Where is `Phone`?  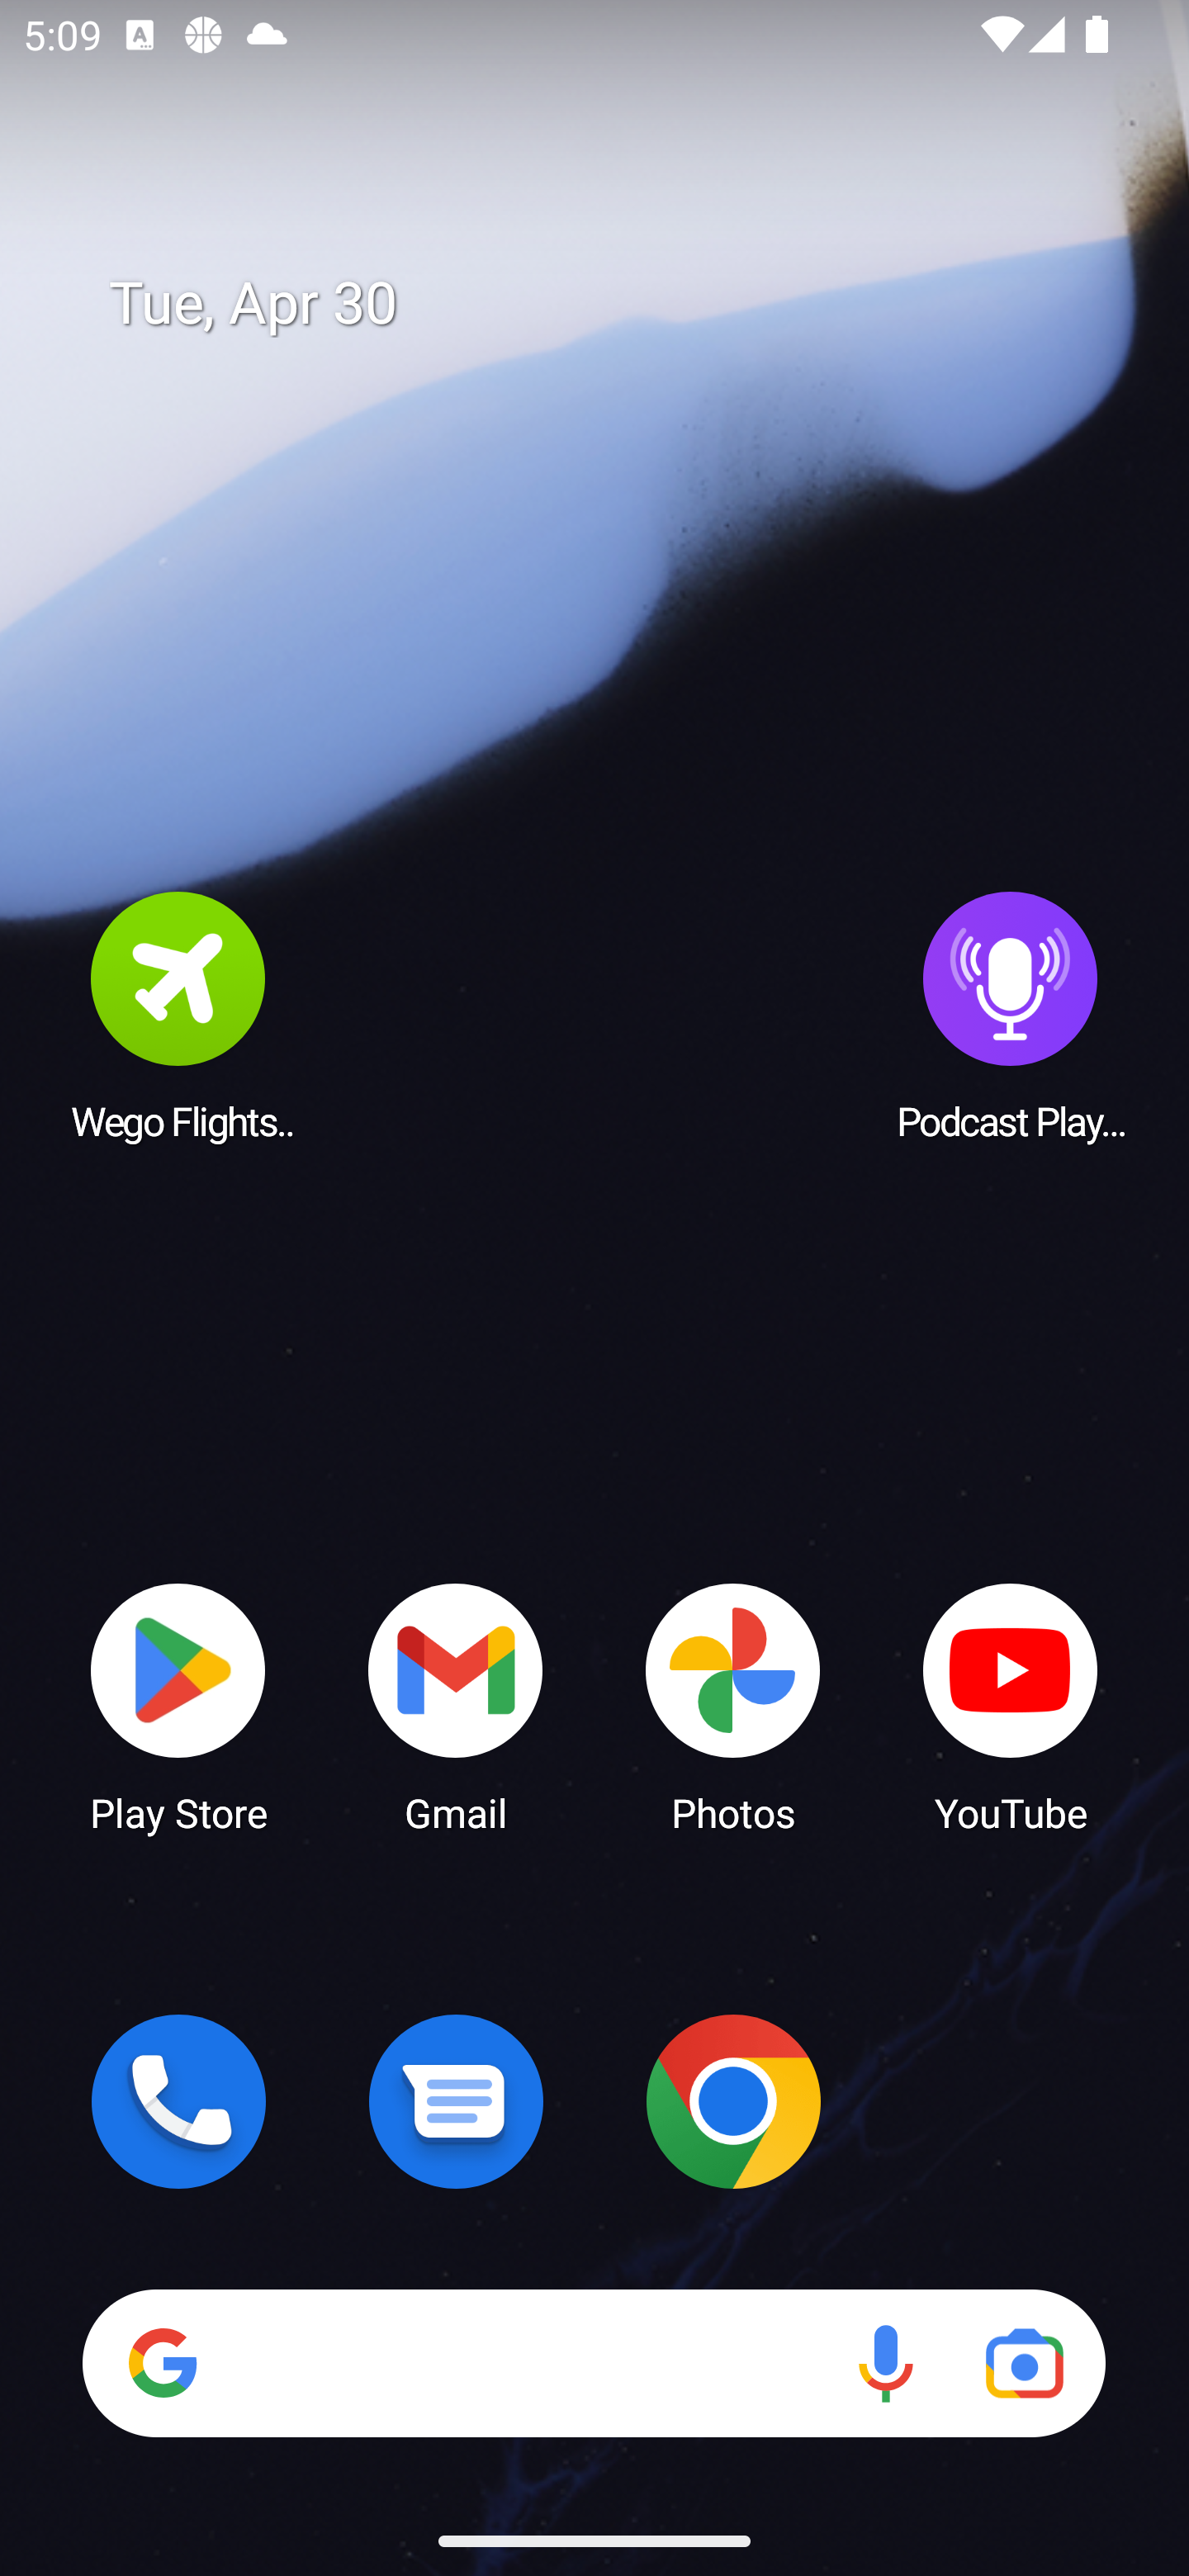 Phone is located at coordinates (178, 2101).